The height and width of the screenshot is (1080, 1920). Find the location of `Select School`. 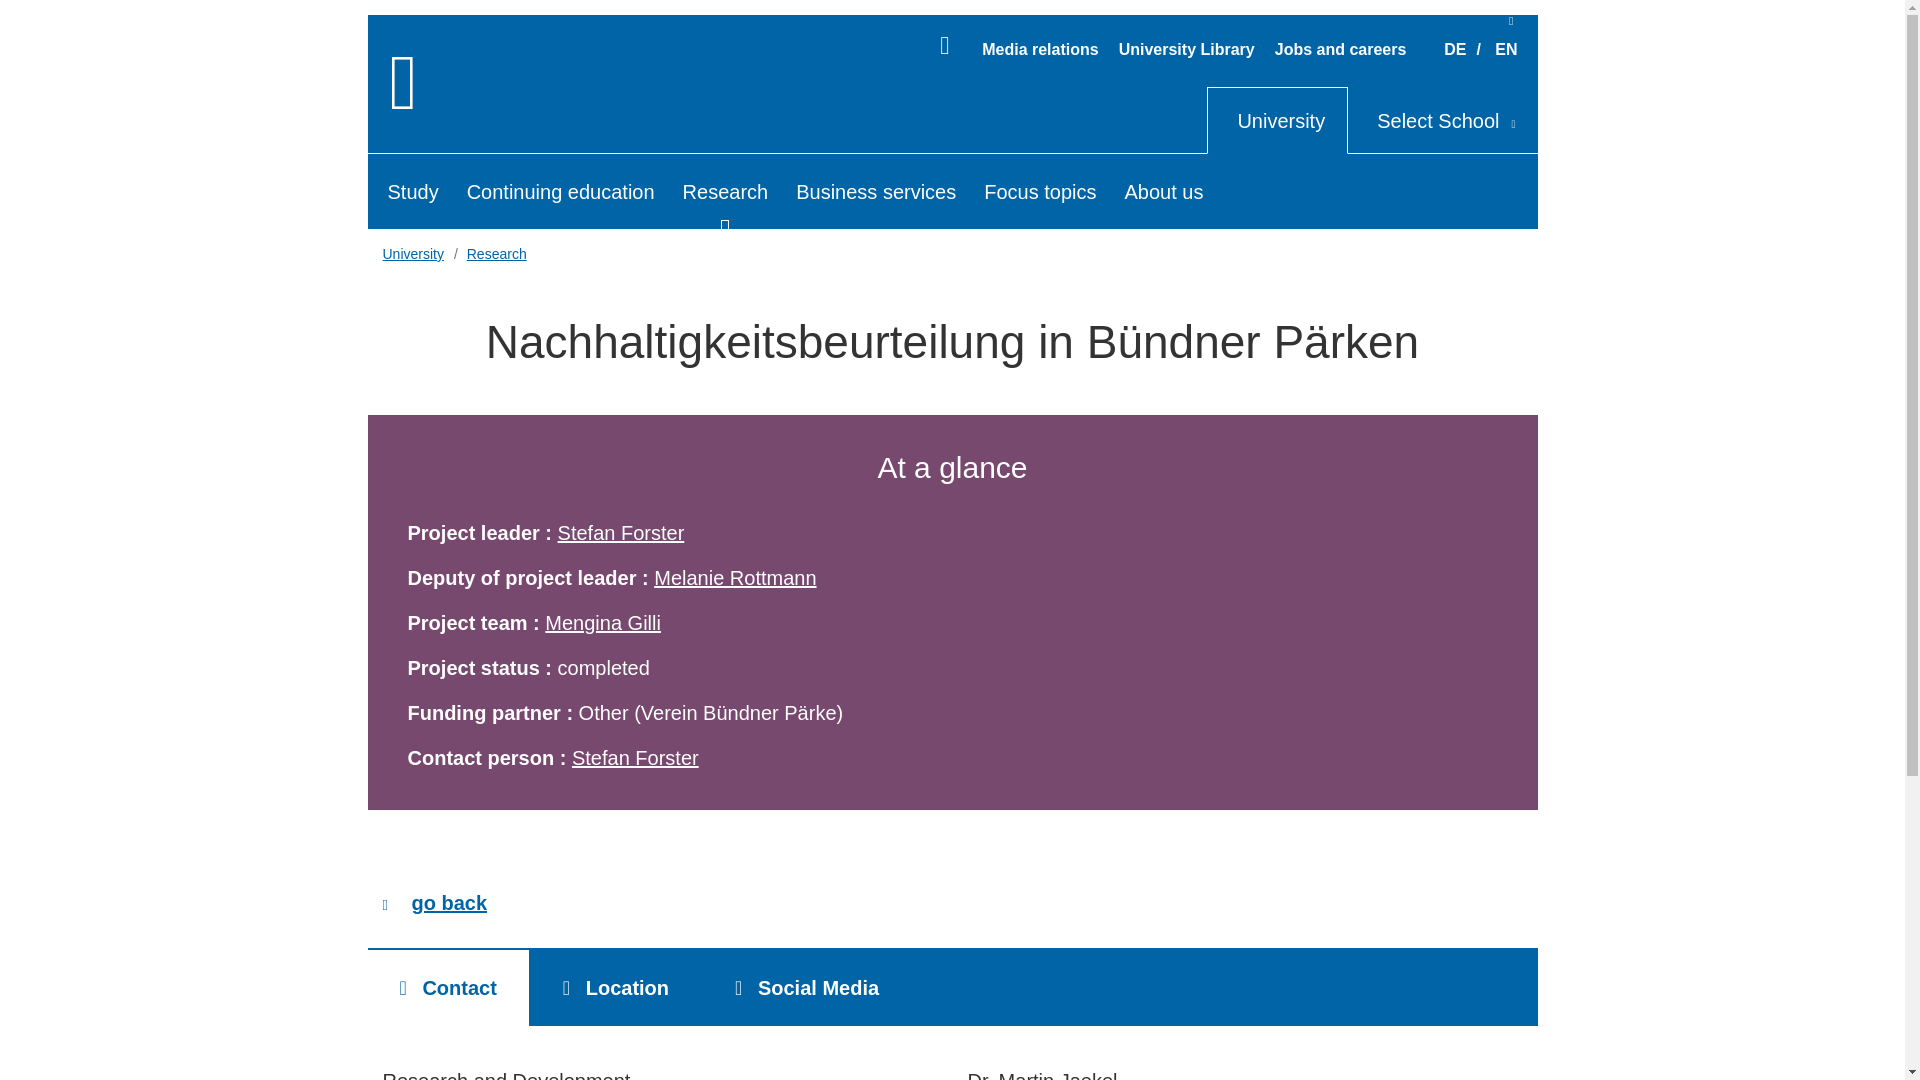

Select School is located at coordinates (1442, 120).